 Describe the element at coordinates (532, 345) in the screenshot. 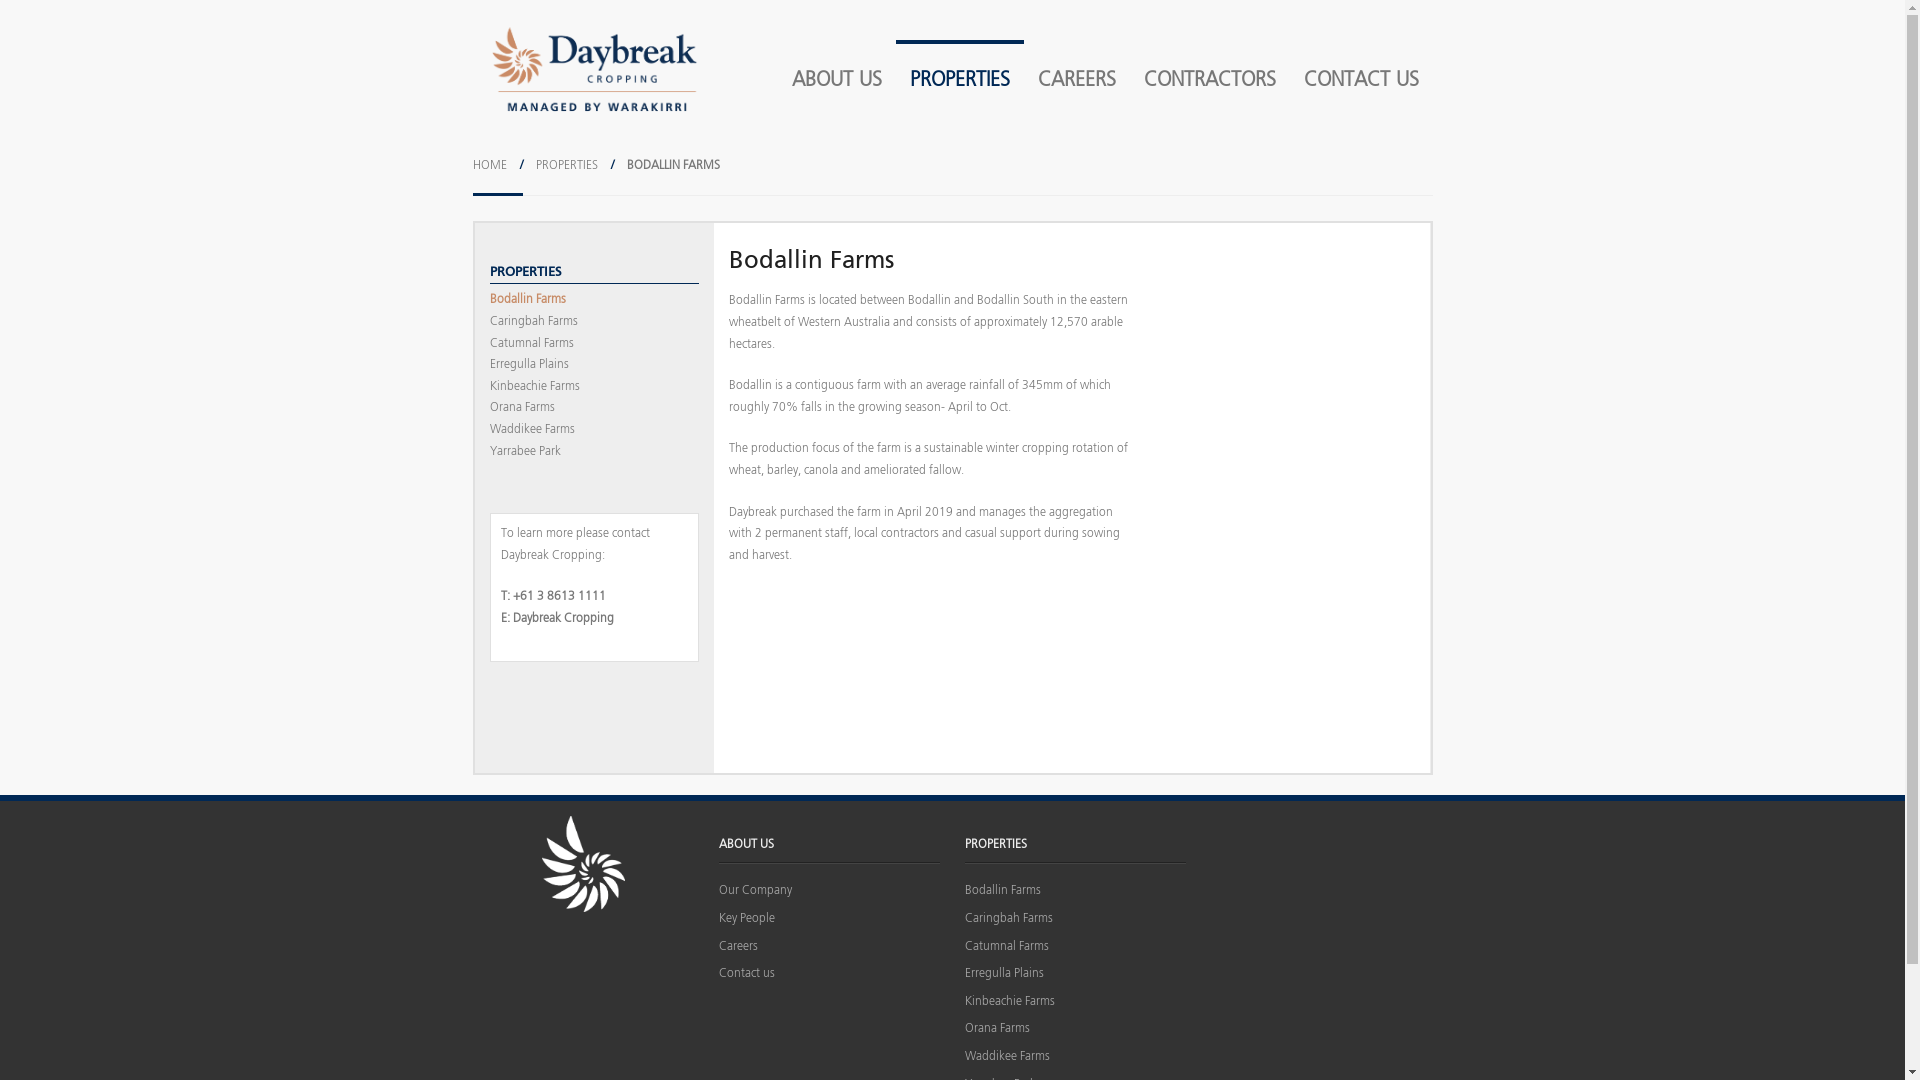

I see `Catumnal Farms` at that location.